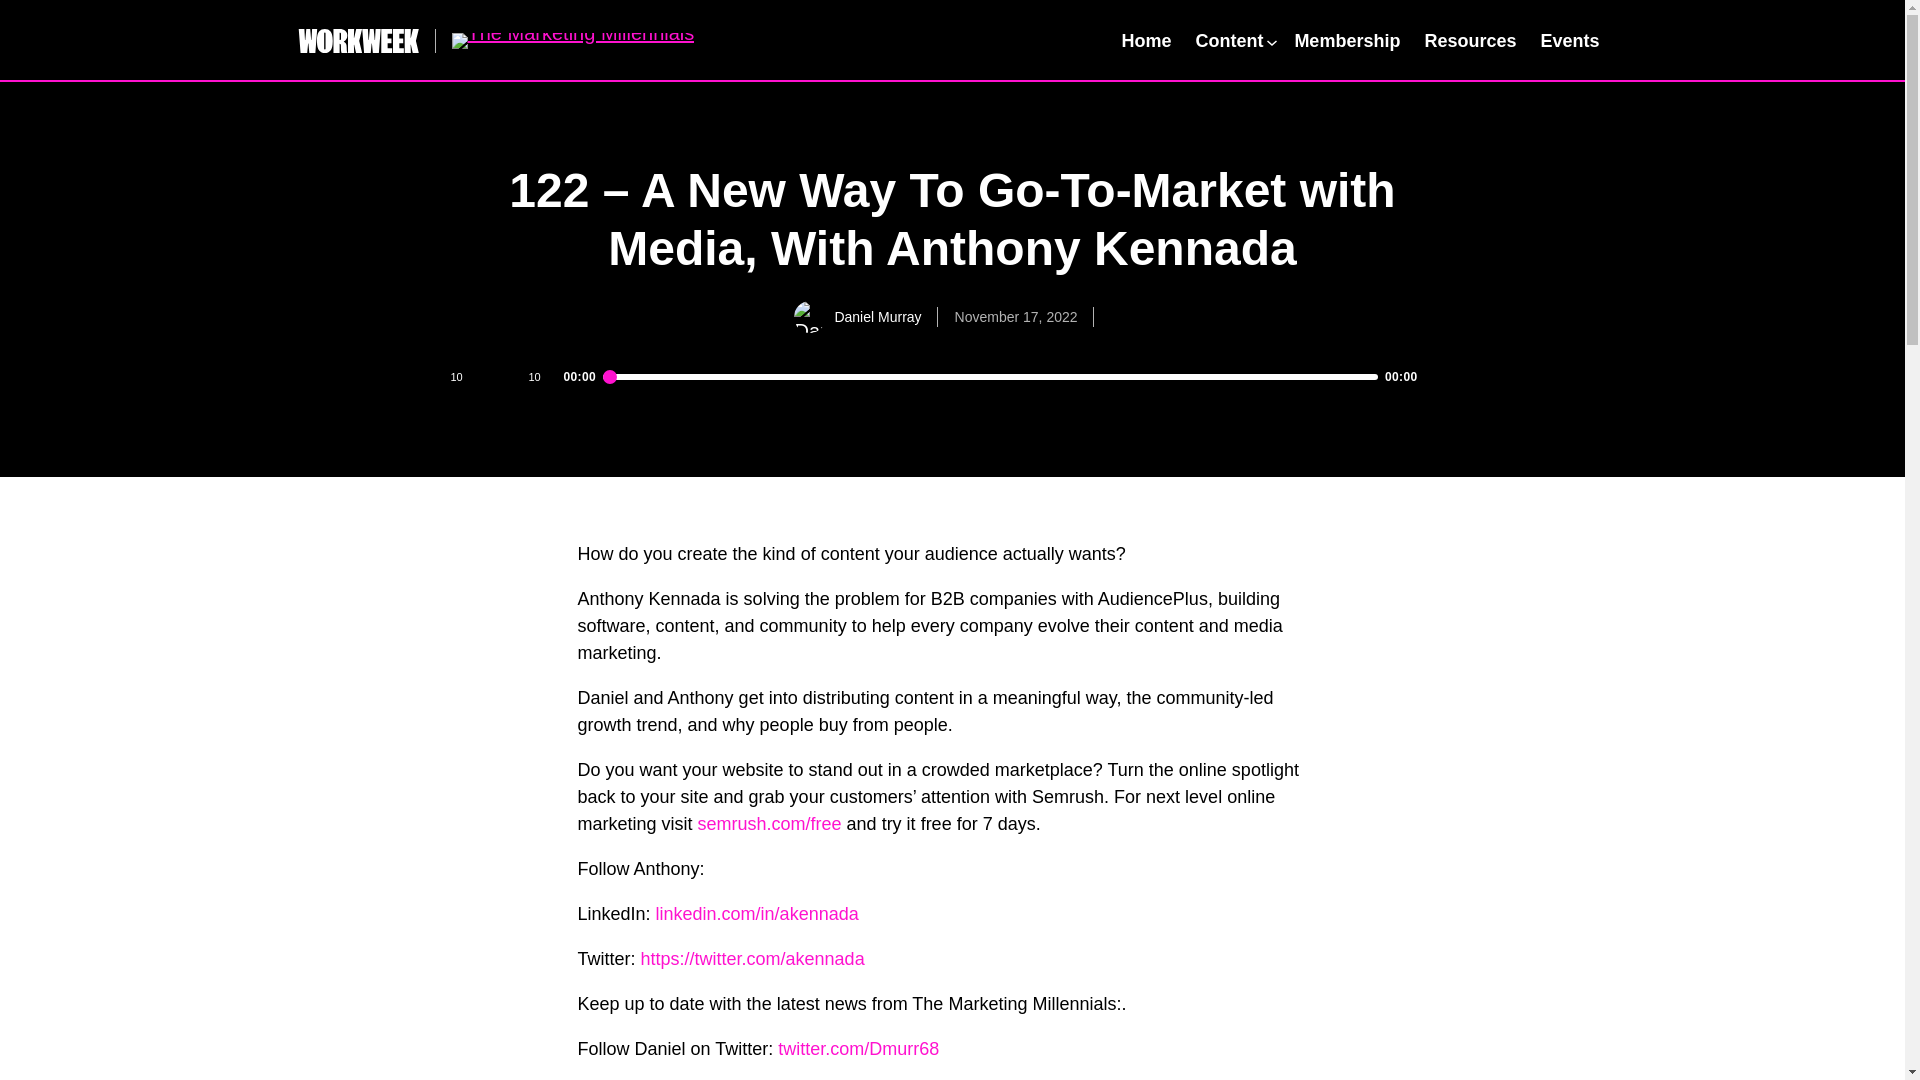 This screenshot has width=1920, height=1080. I want to click on Home, so click(1146, 40).